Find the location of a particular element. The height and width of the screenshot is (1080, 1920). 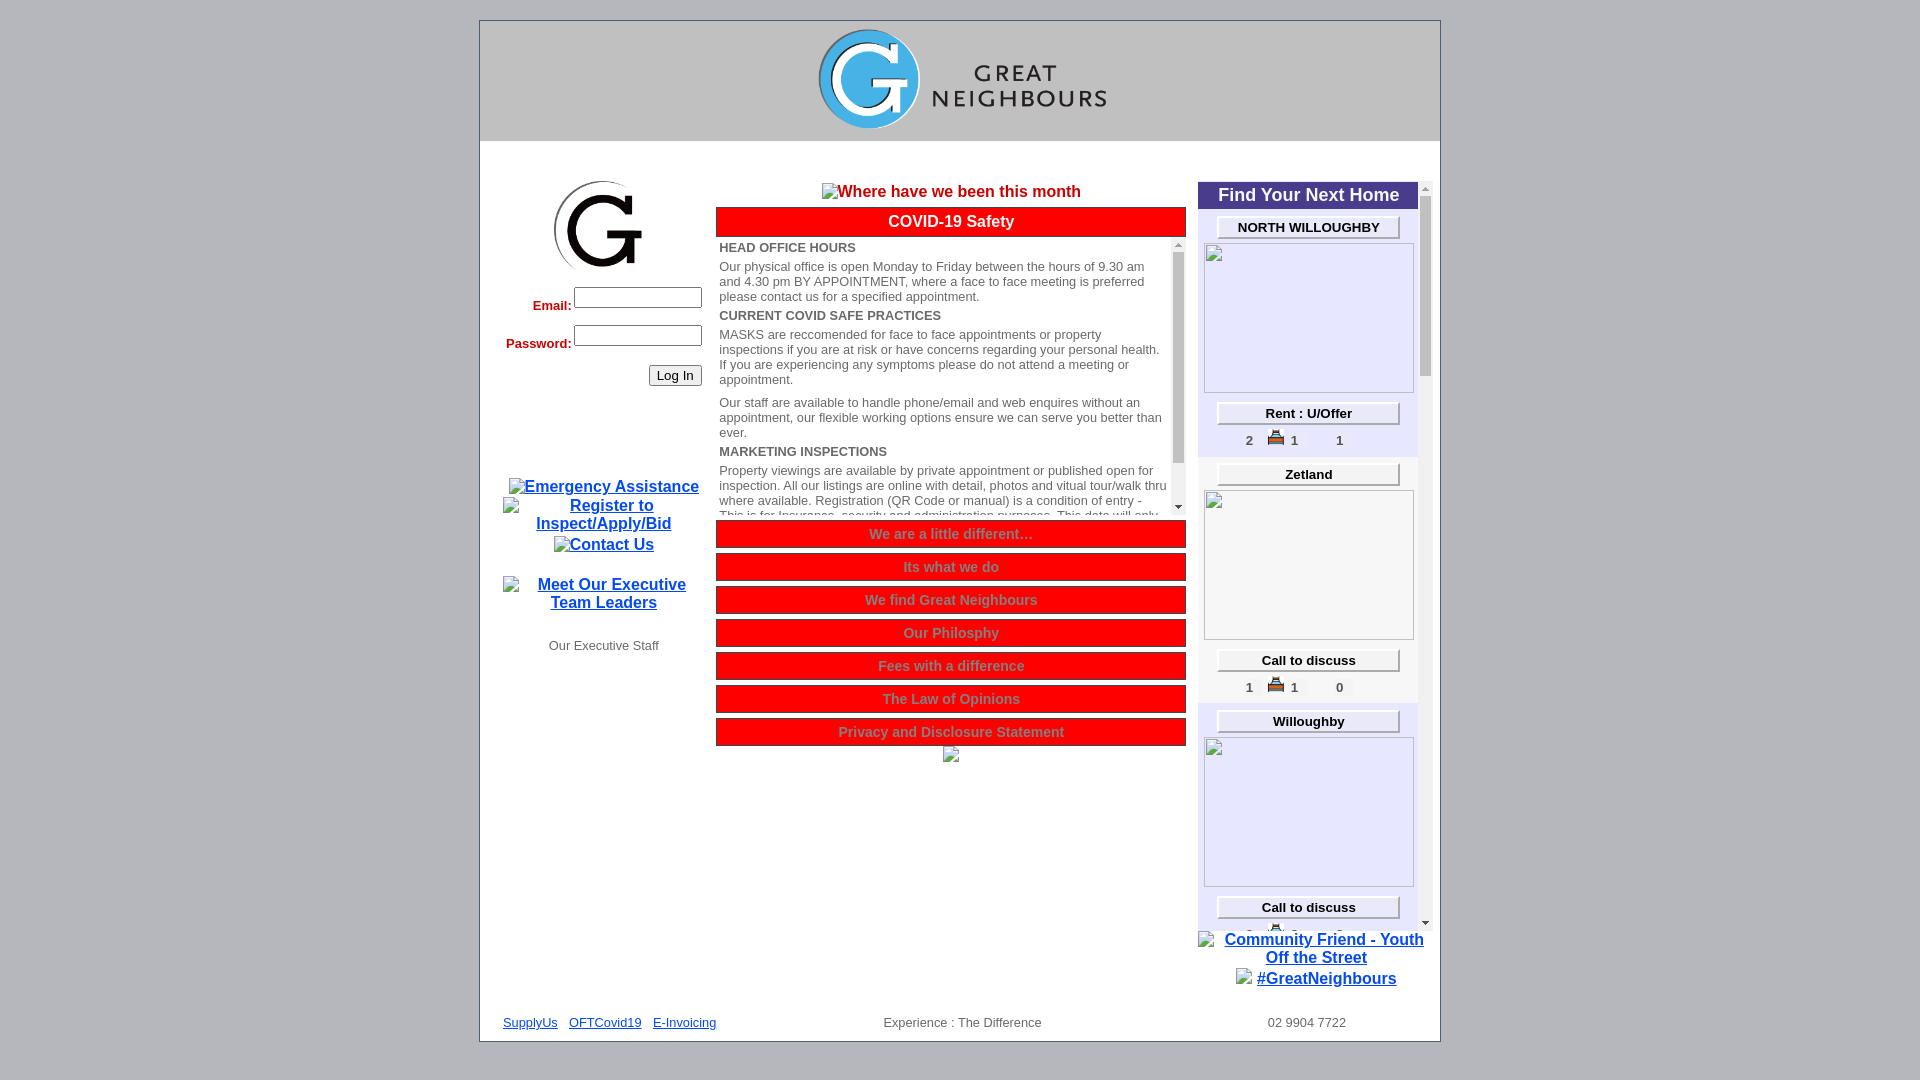

Click to find out more is located at coordinates (604, 487).